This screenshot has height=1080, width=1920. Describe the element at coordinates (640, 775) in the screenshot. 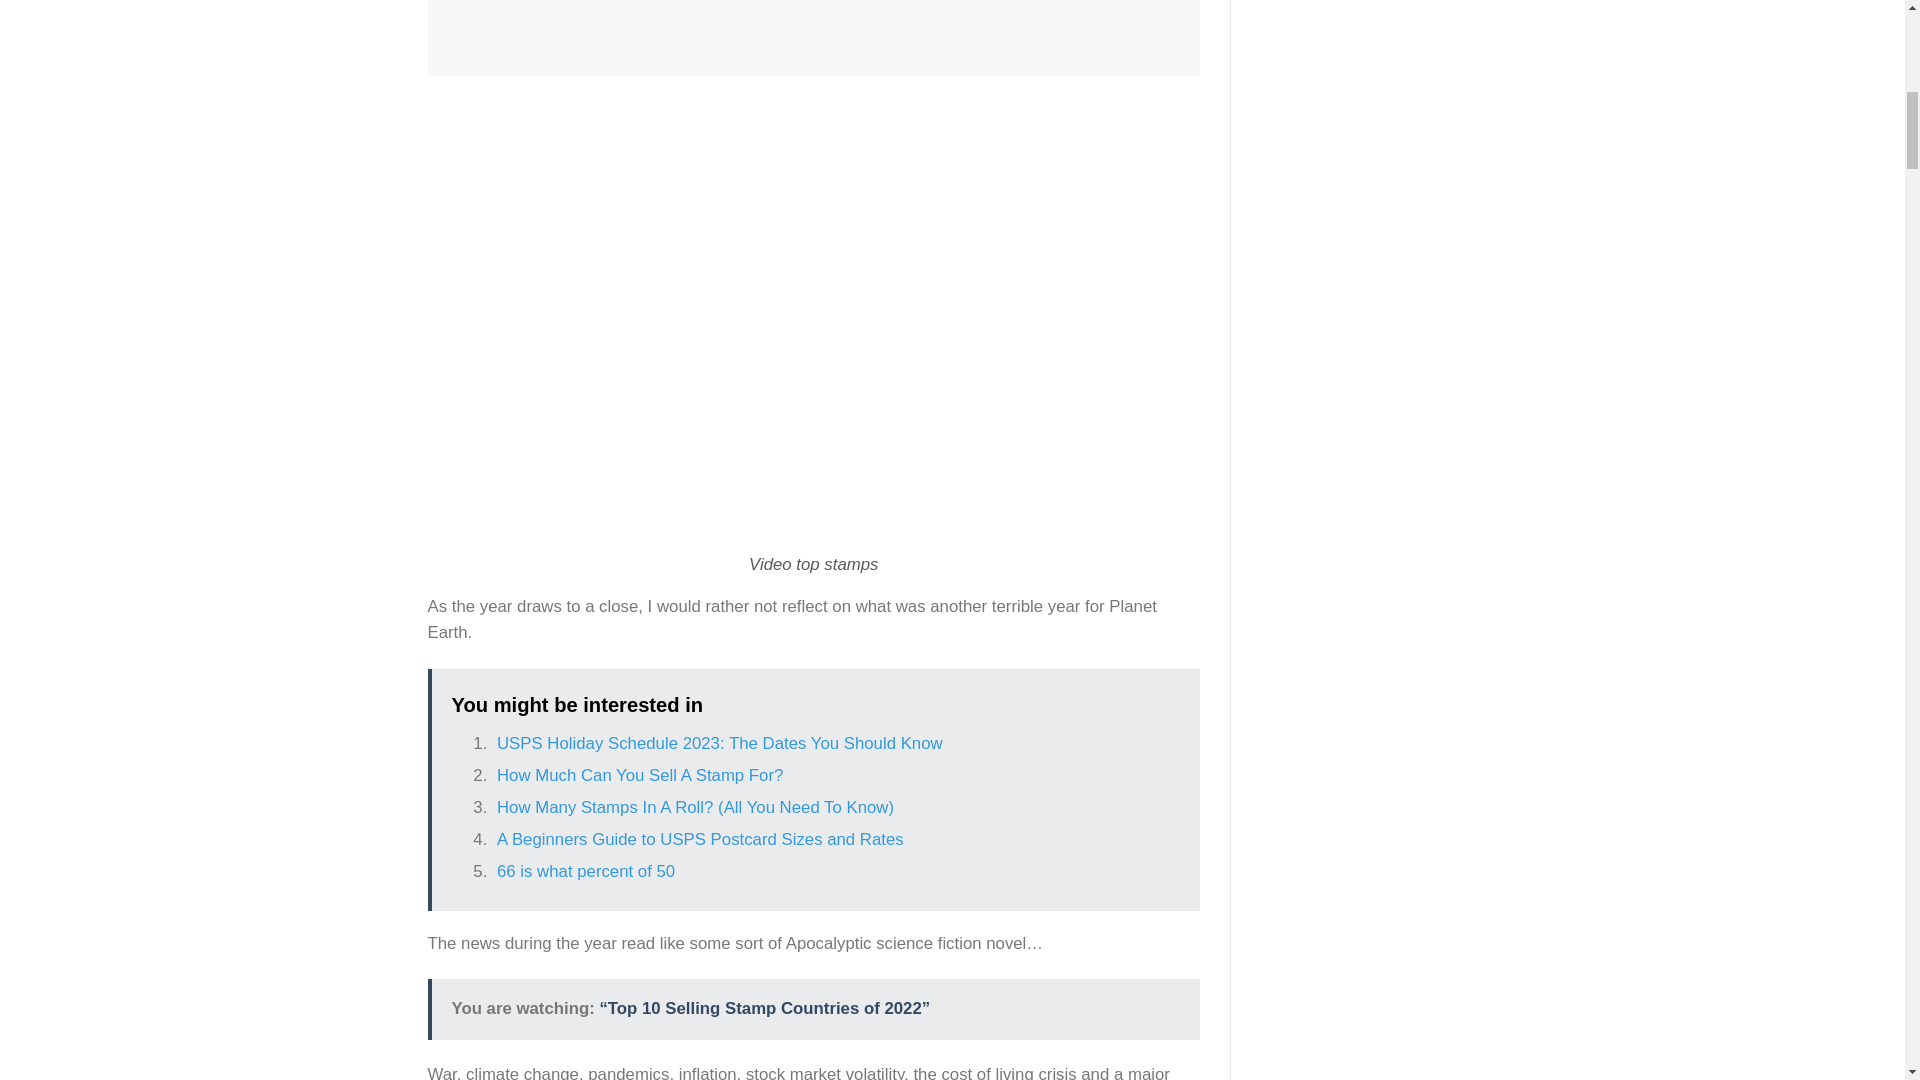

I see `How Much Can You Sell A Stamp For?` at that location.